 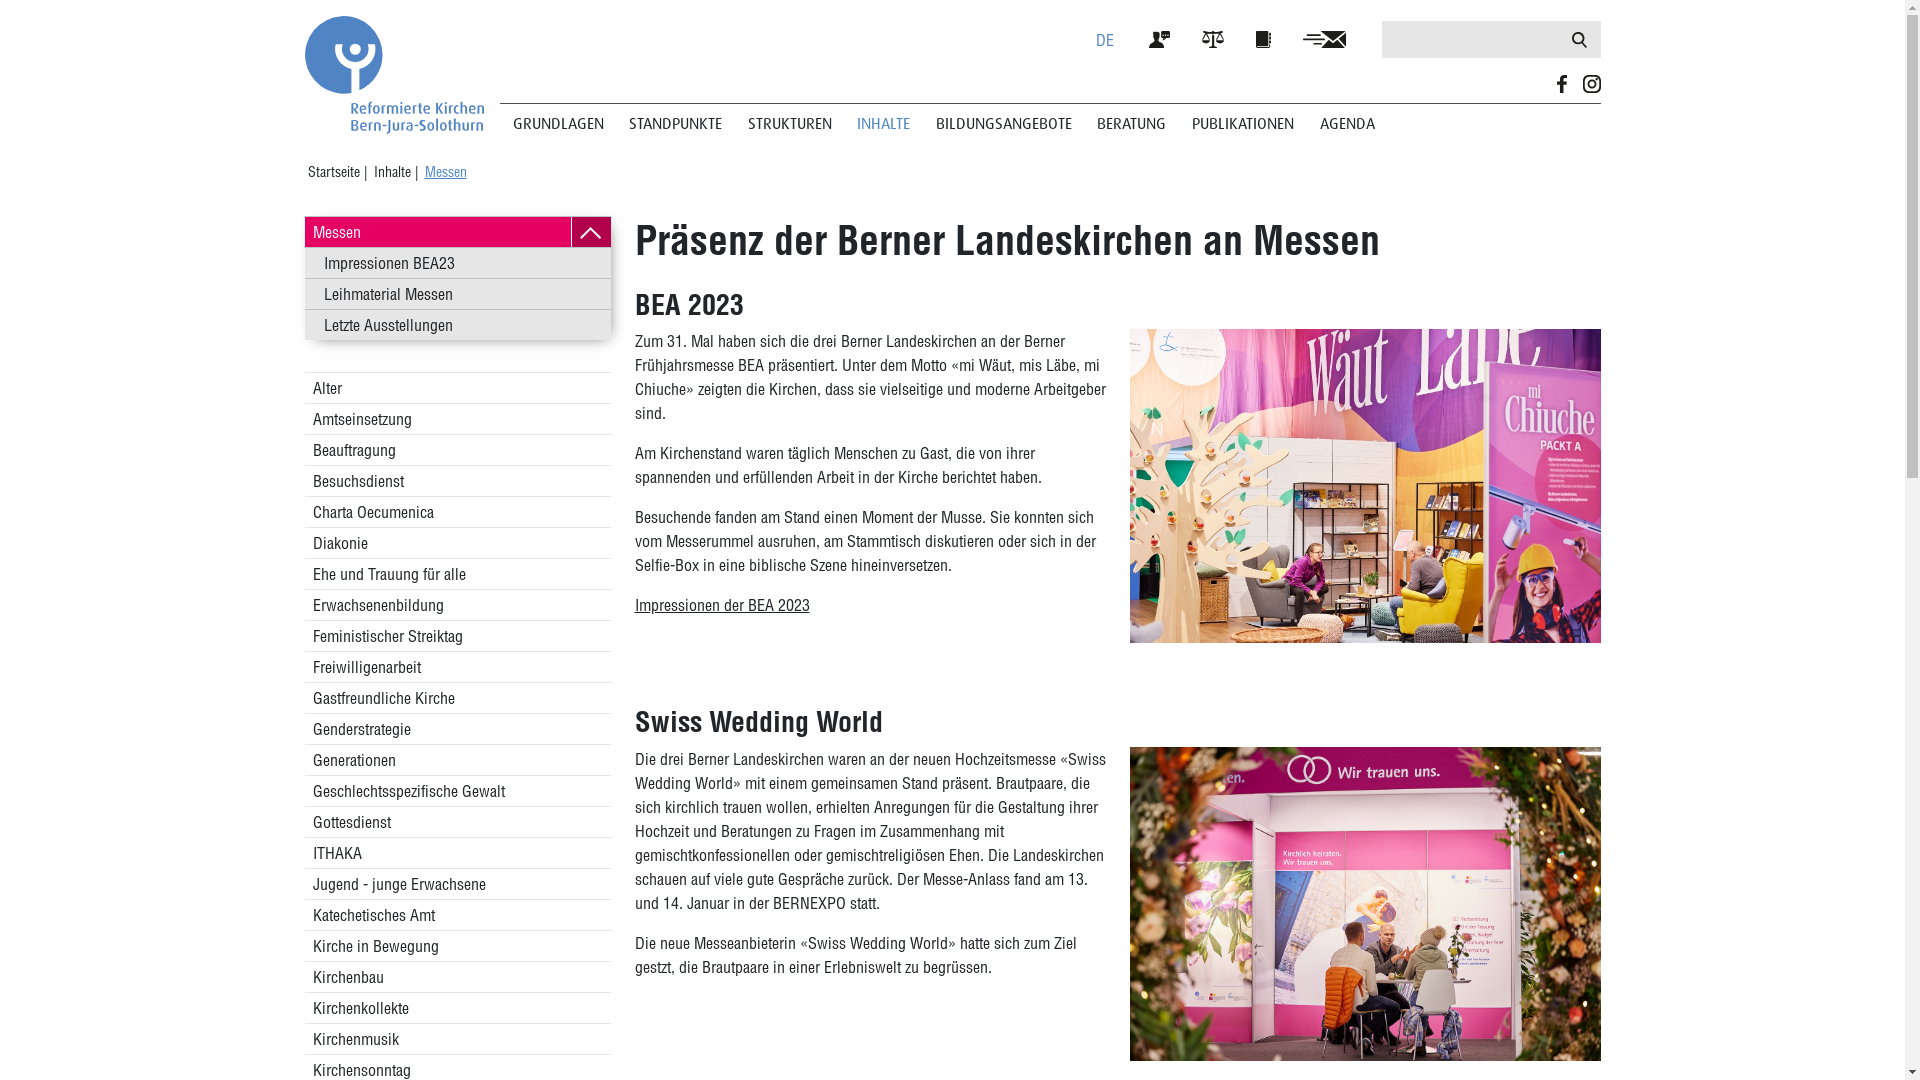 I want to click on Amtseinsetzung, so click(x=457, y=419).